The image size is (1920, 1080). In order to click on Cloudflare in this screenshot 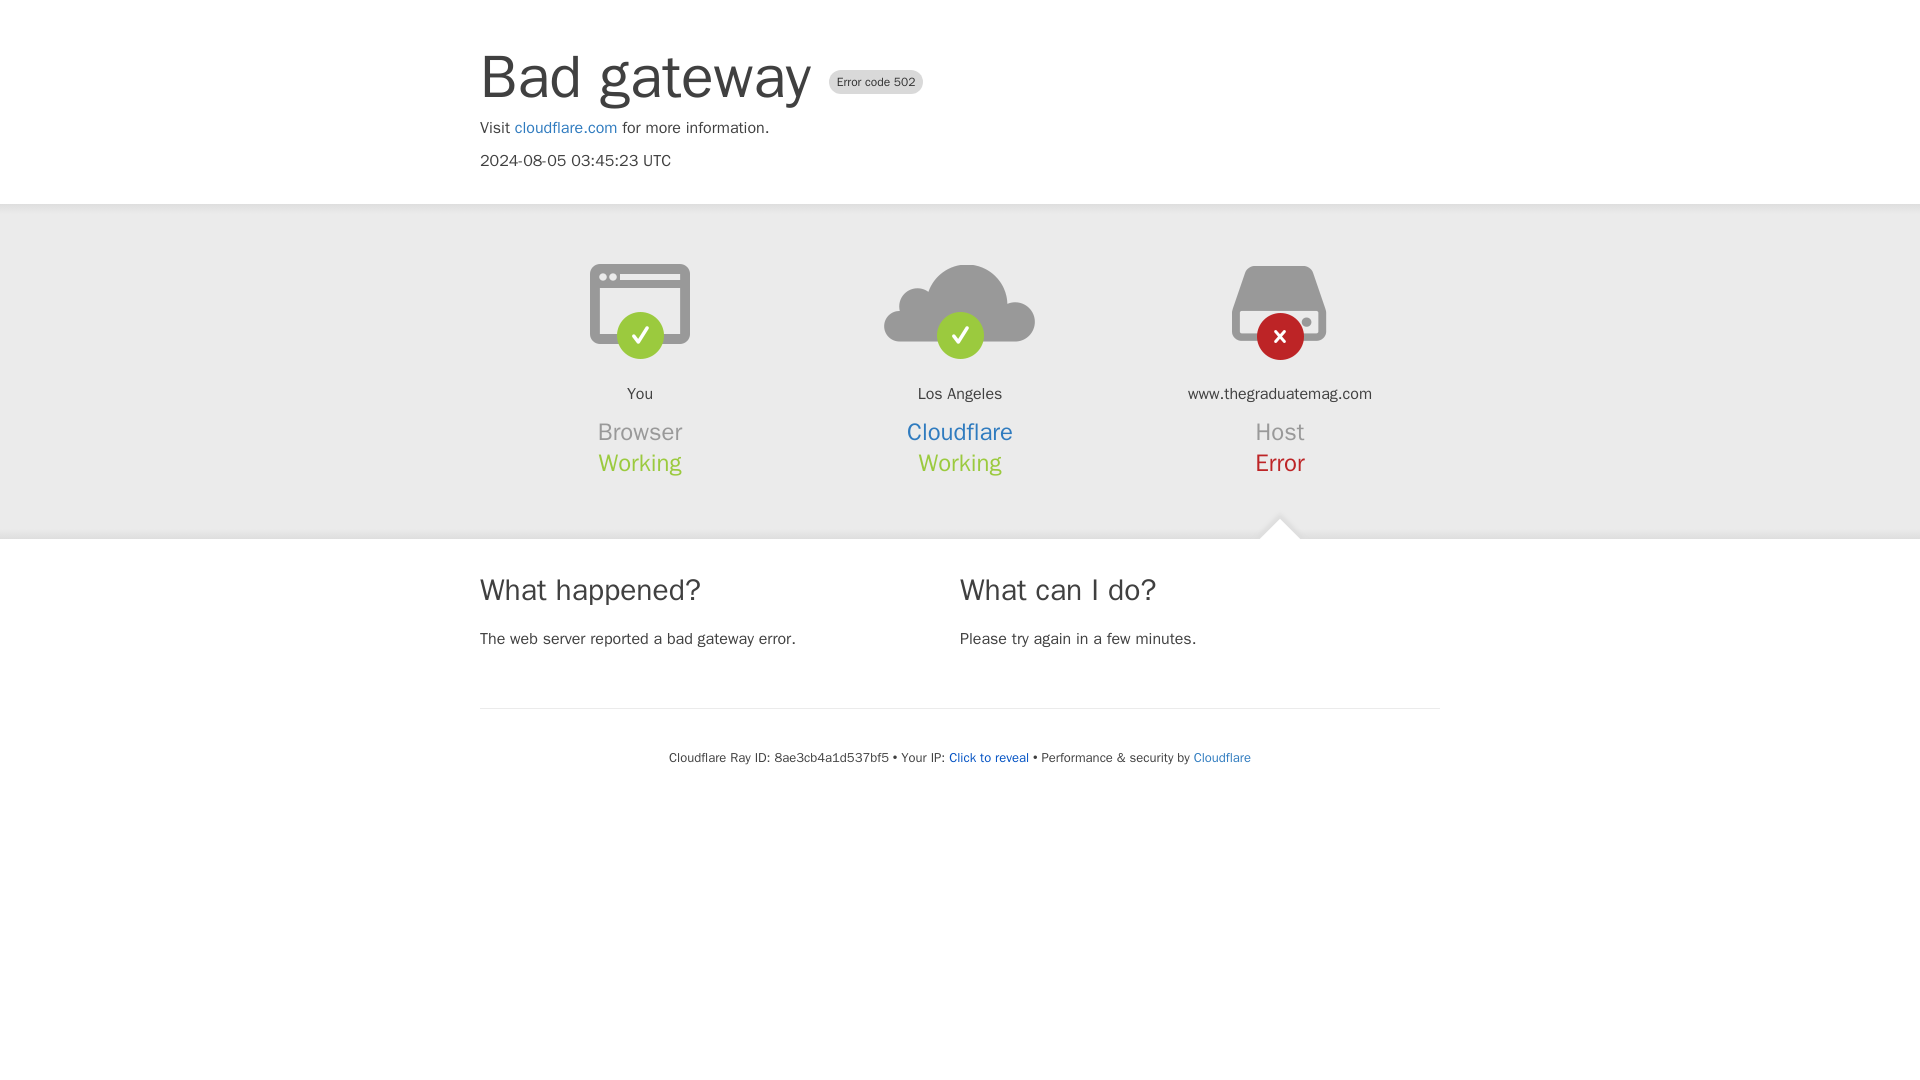, I will do `click(960, 432)`.